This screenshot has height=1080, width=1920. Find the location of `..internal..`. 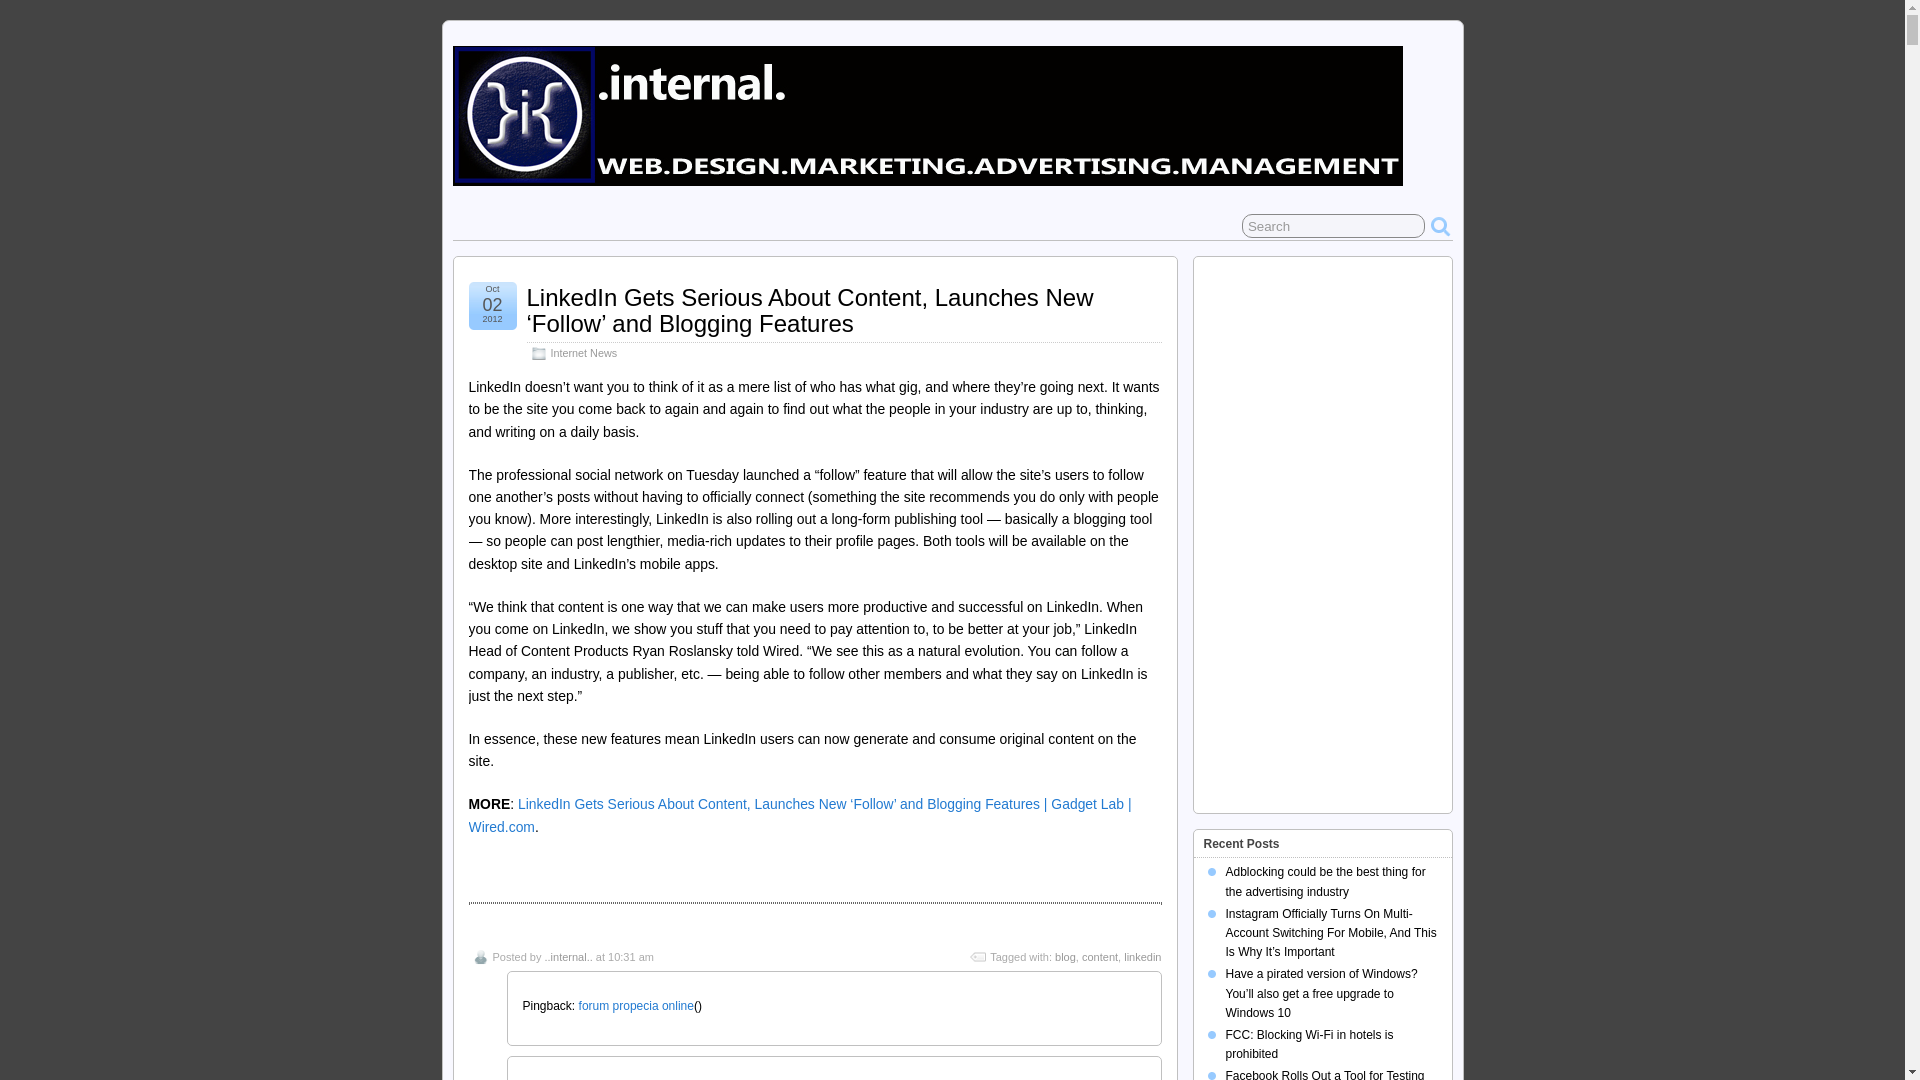

..internal.. is located at coordinates (567, 957).